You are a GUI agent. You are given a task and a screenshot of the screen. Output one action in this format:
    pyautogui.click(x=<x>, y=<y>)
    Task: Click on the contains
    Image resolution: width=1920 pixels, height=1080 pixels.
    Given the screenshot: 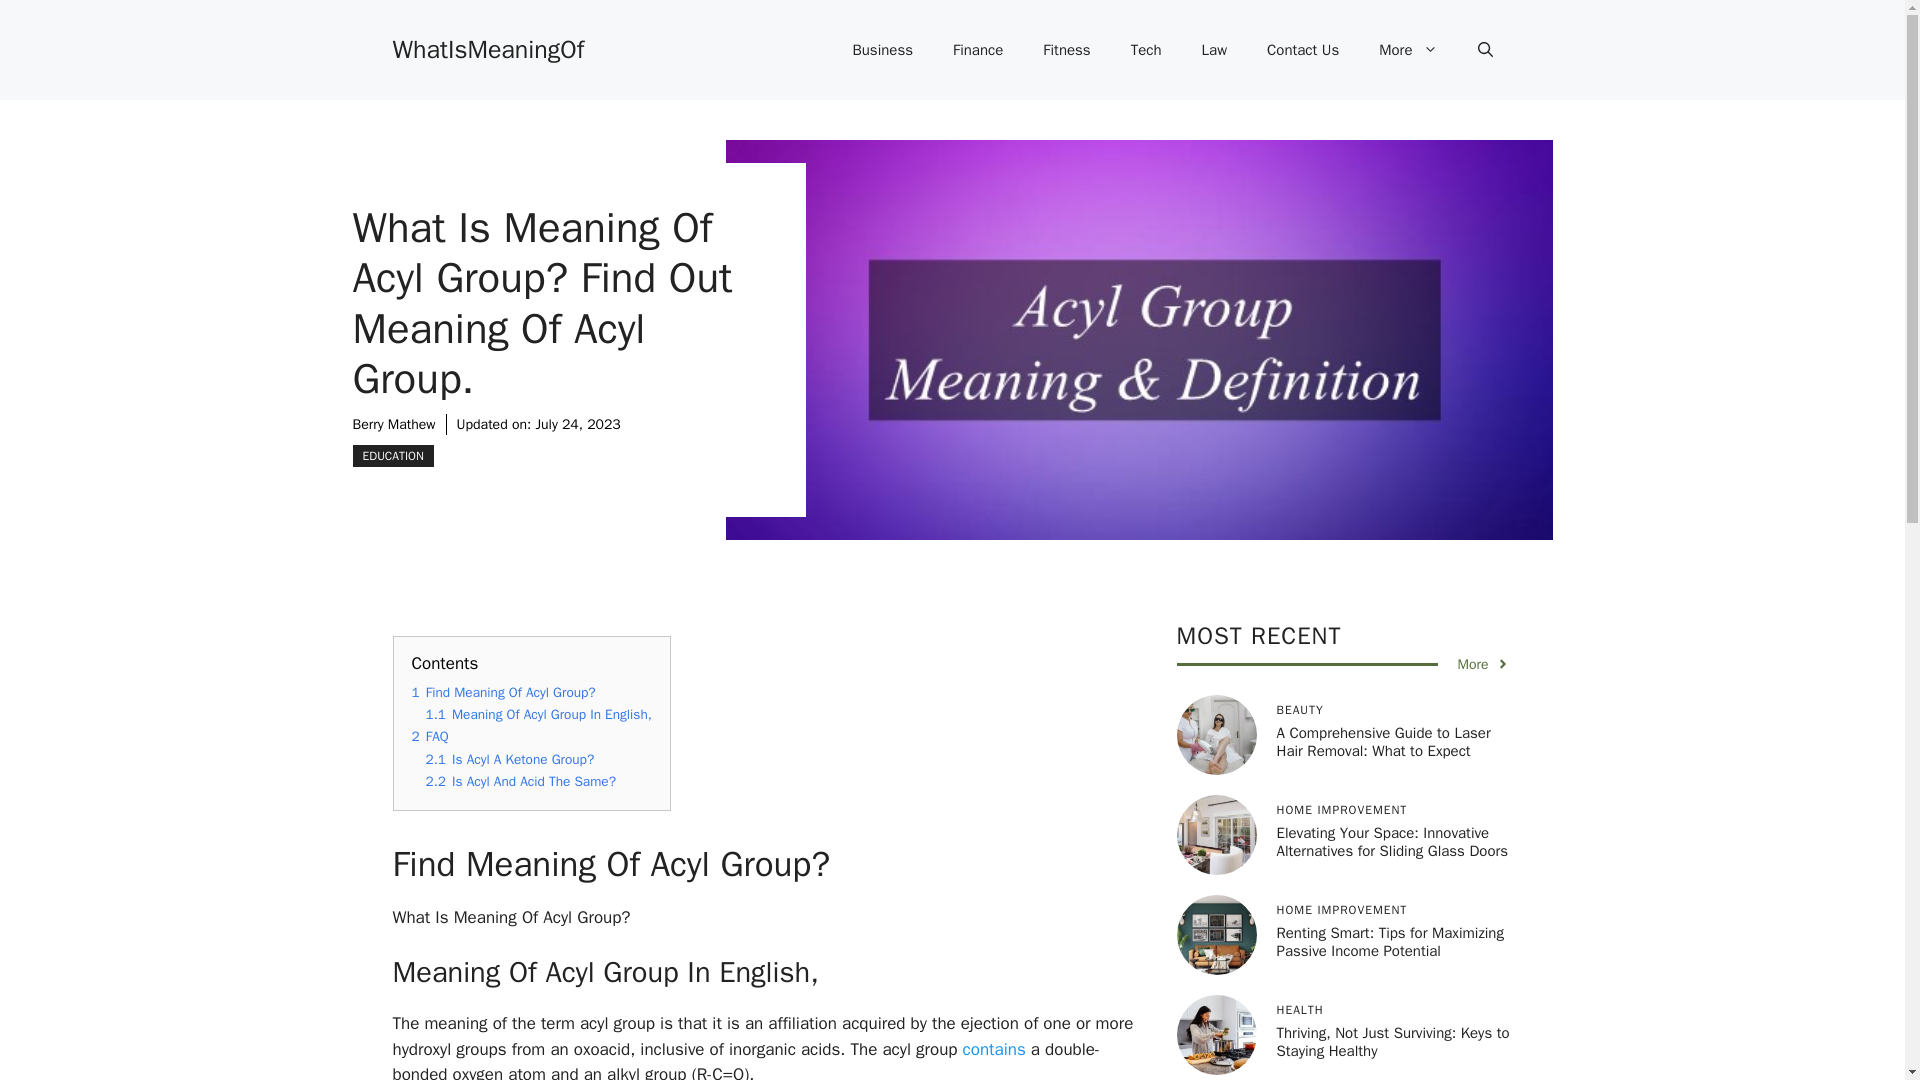 What is the action you would take?
    pyautogui.click(x=990, y=1048)
    